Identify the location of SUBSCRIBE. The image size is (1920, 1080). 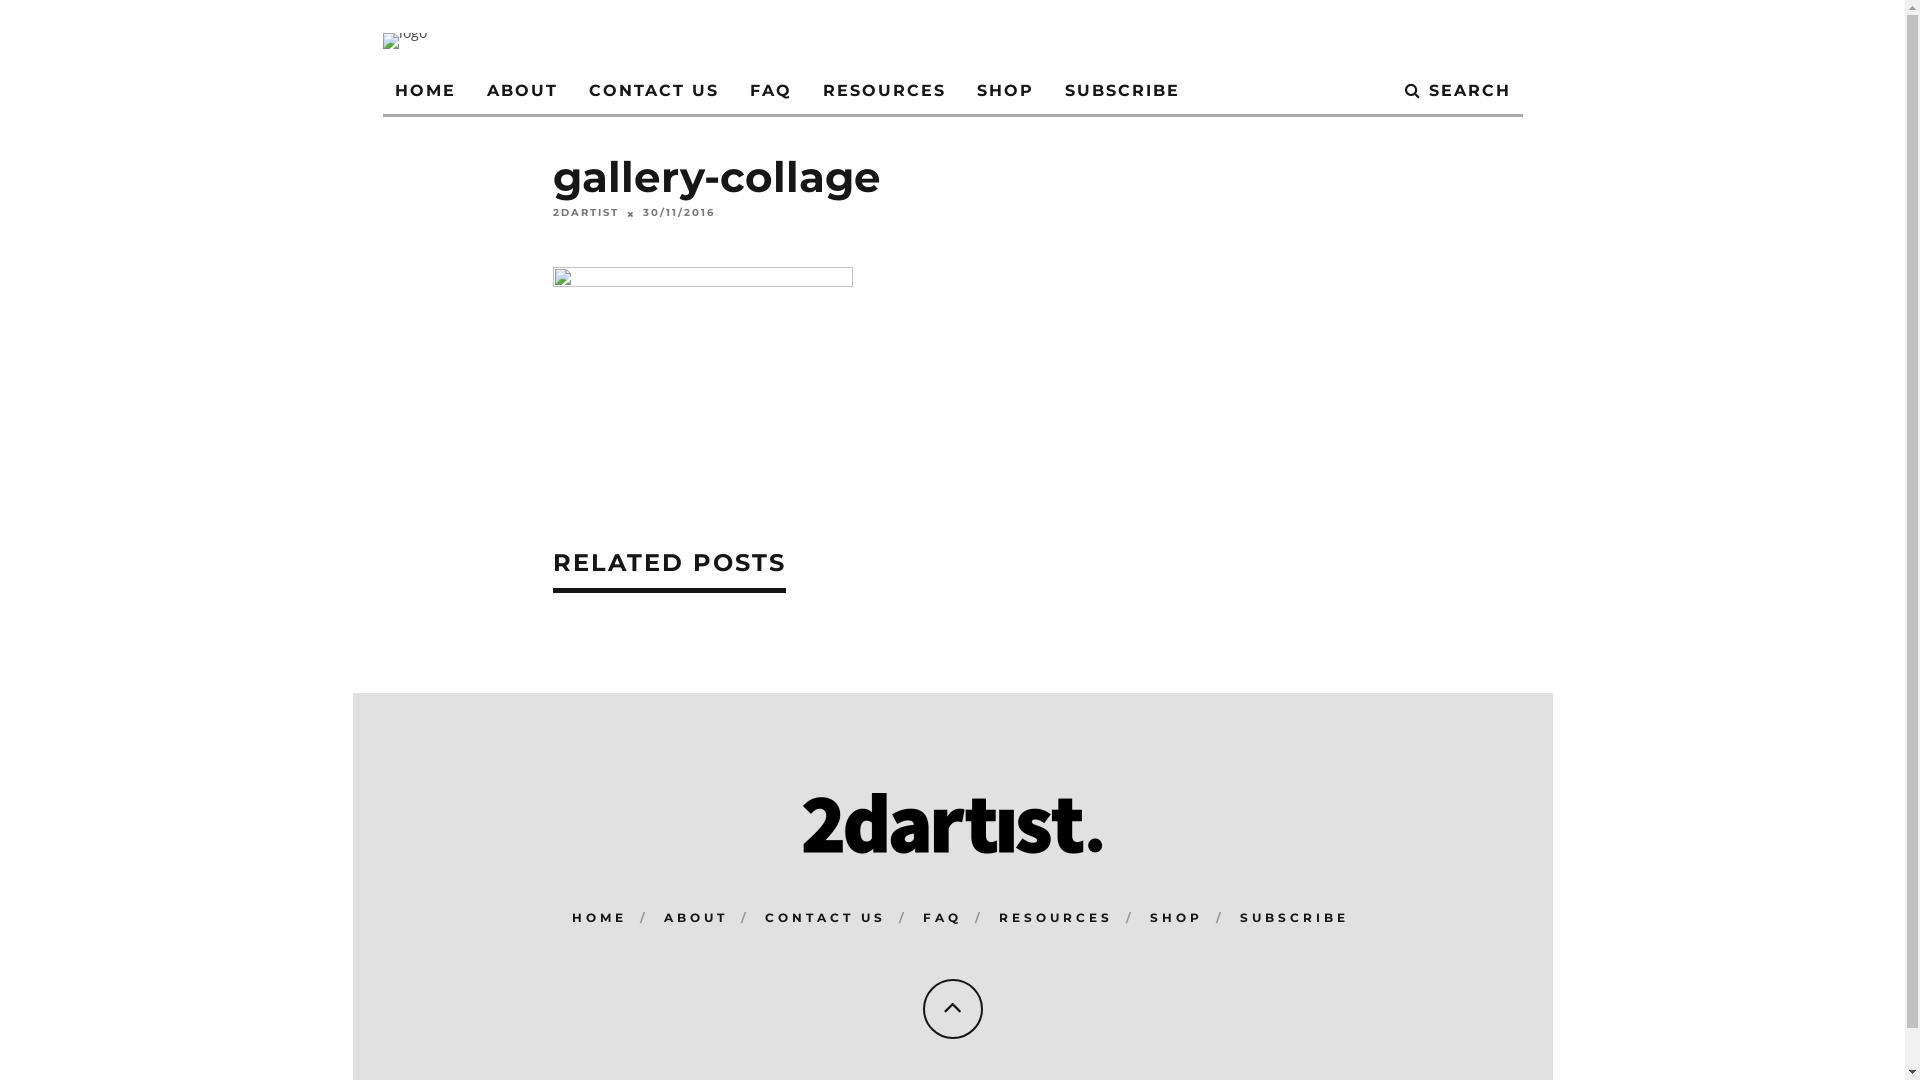
(1122, 92).